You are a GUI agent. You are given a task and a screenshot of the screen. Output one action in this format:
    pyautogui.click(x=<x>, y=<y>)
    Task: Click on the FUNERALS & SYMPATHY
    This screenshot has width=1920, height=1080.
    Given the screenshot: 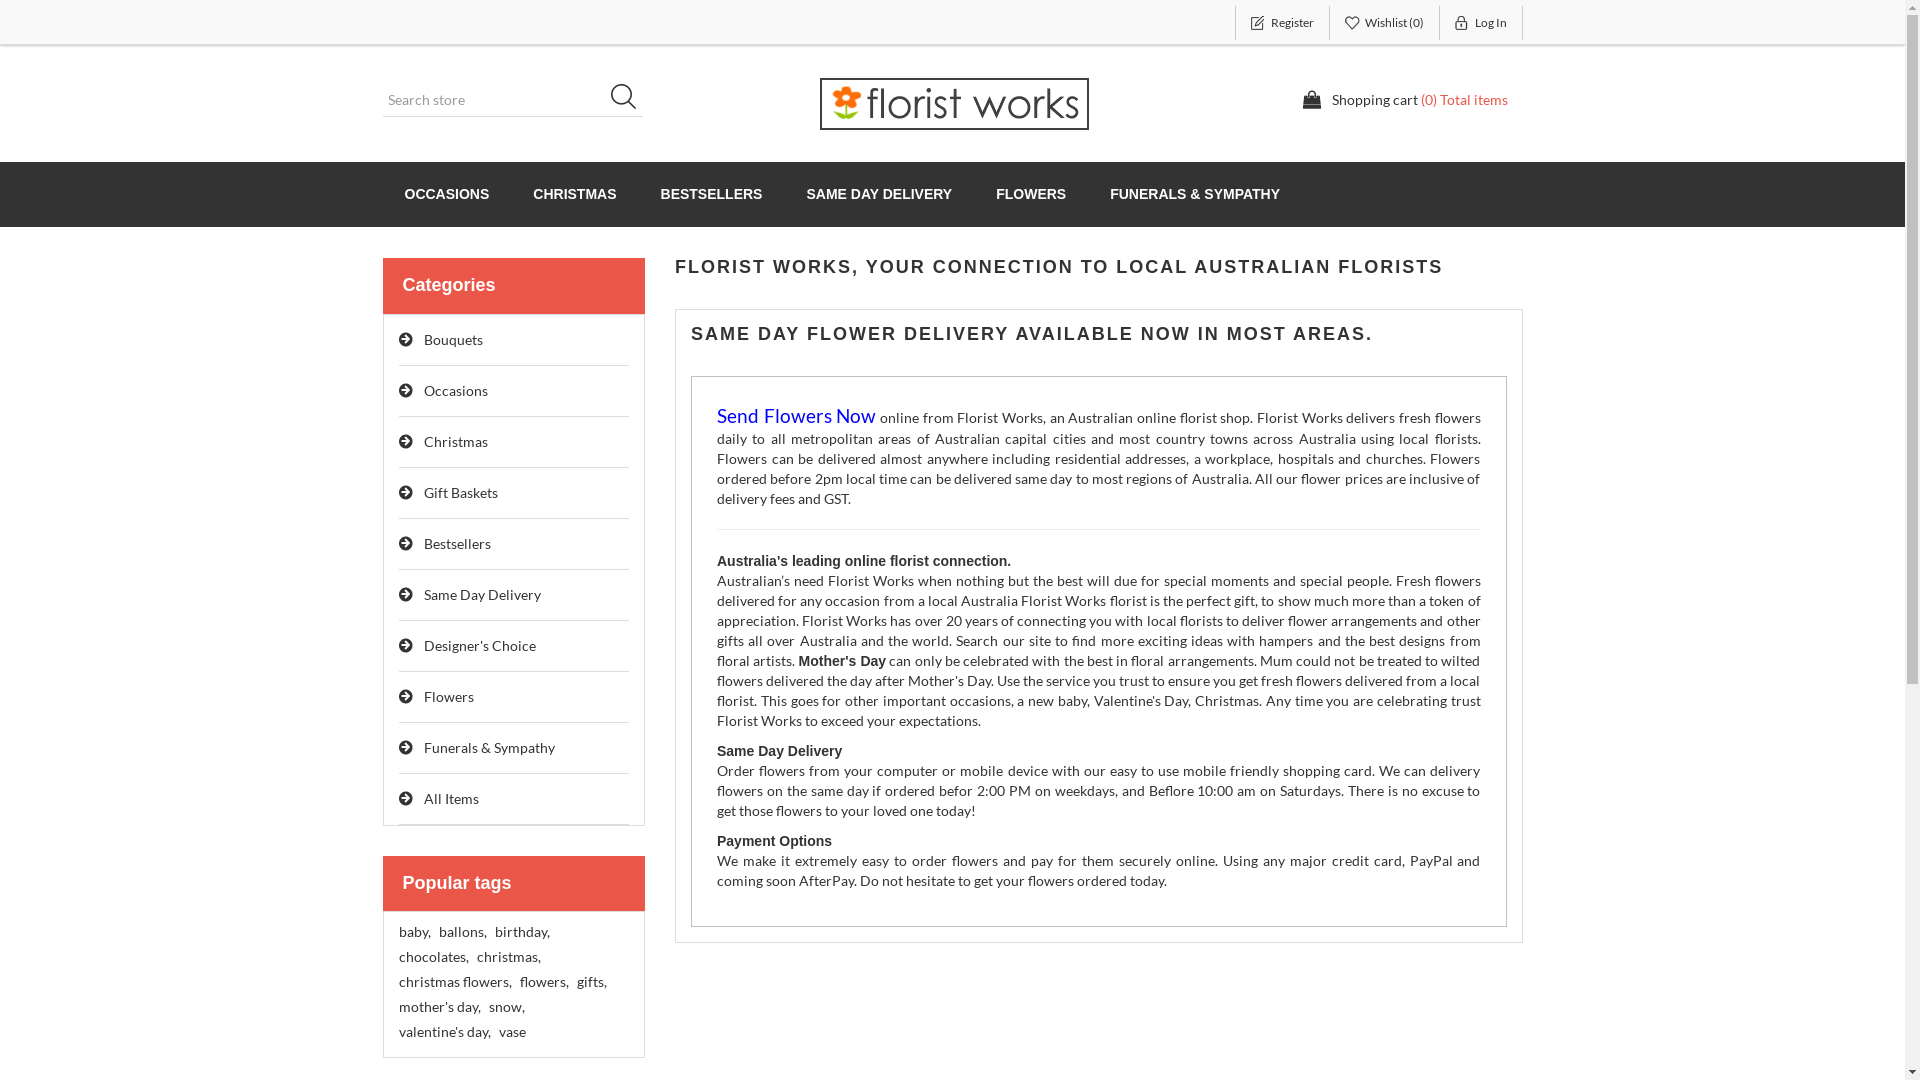 What is the action you would take?
    pyautogui.click(x=1195, y=194)
    